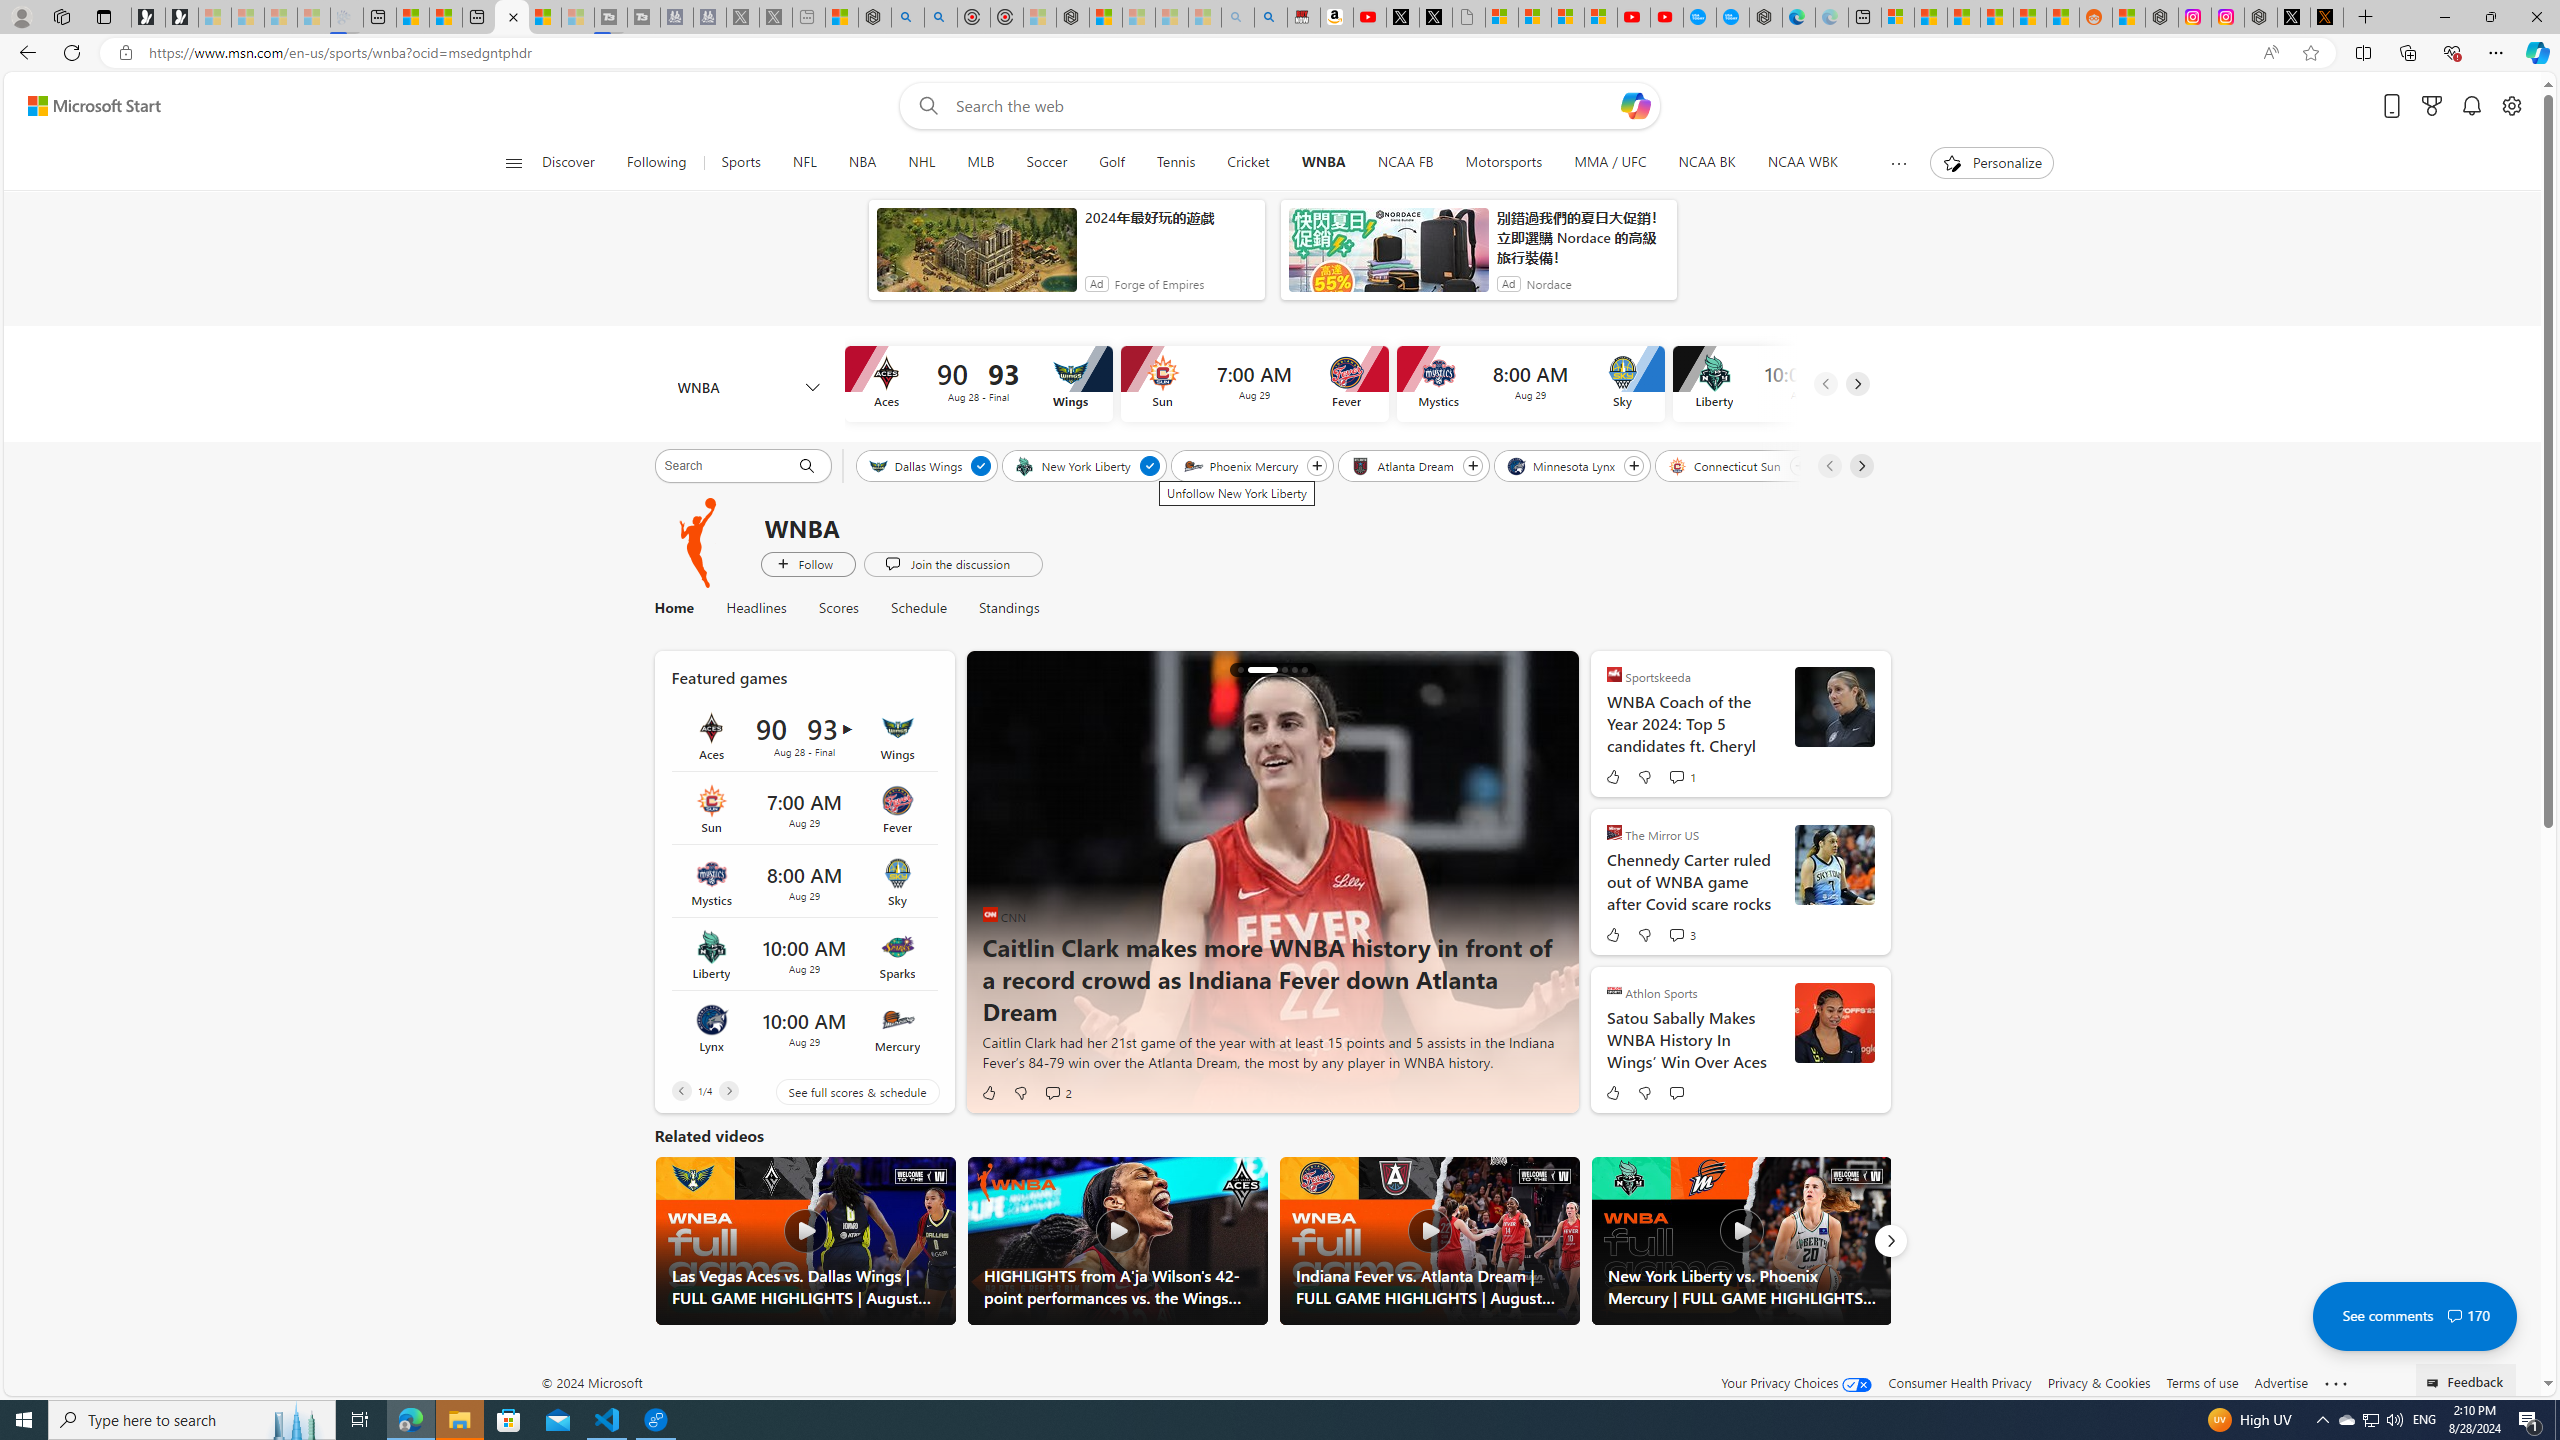 The height and width of the screenshot is (1440, 2560). I want to click on poe ++ standard - Search, so click(940, 17).